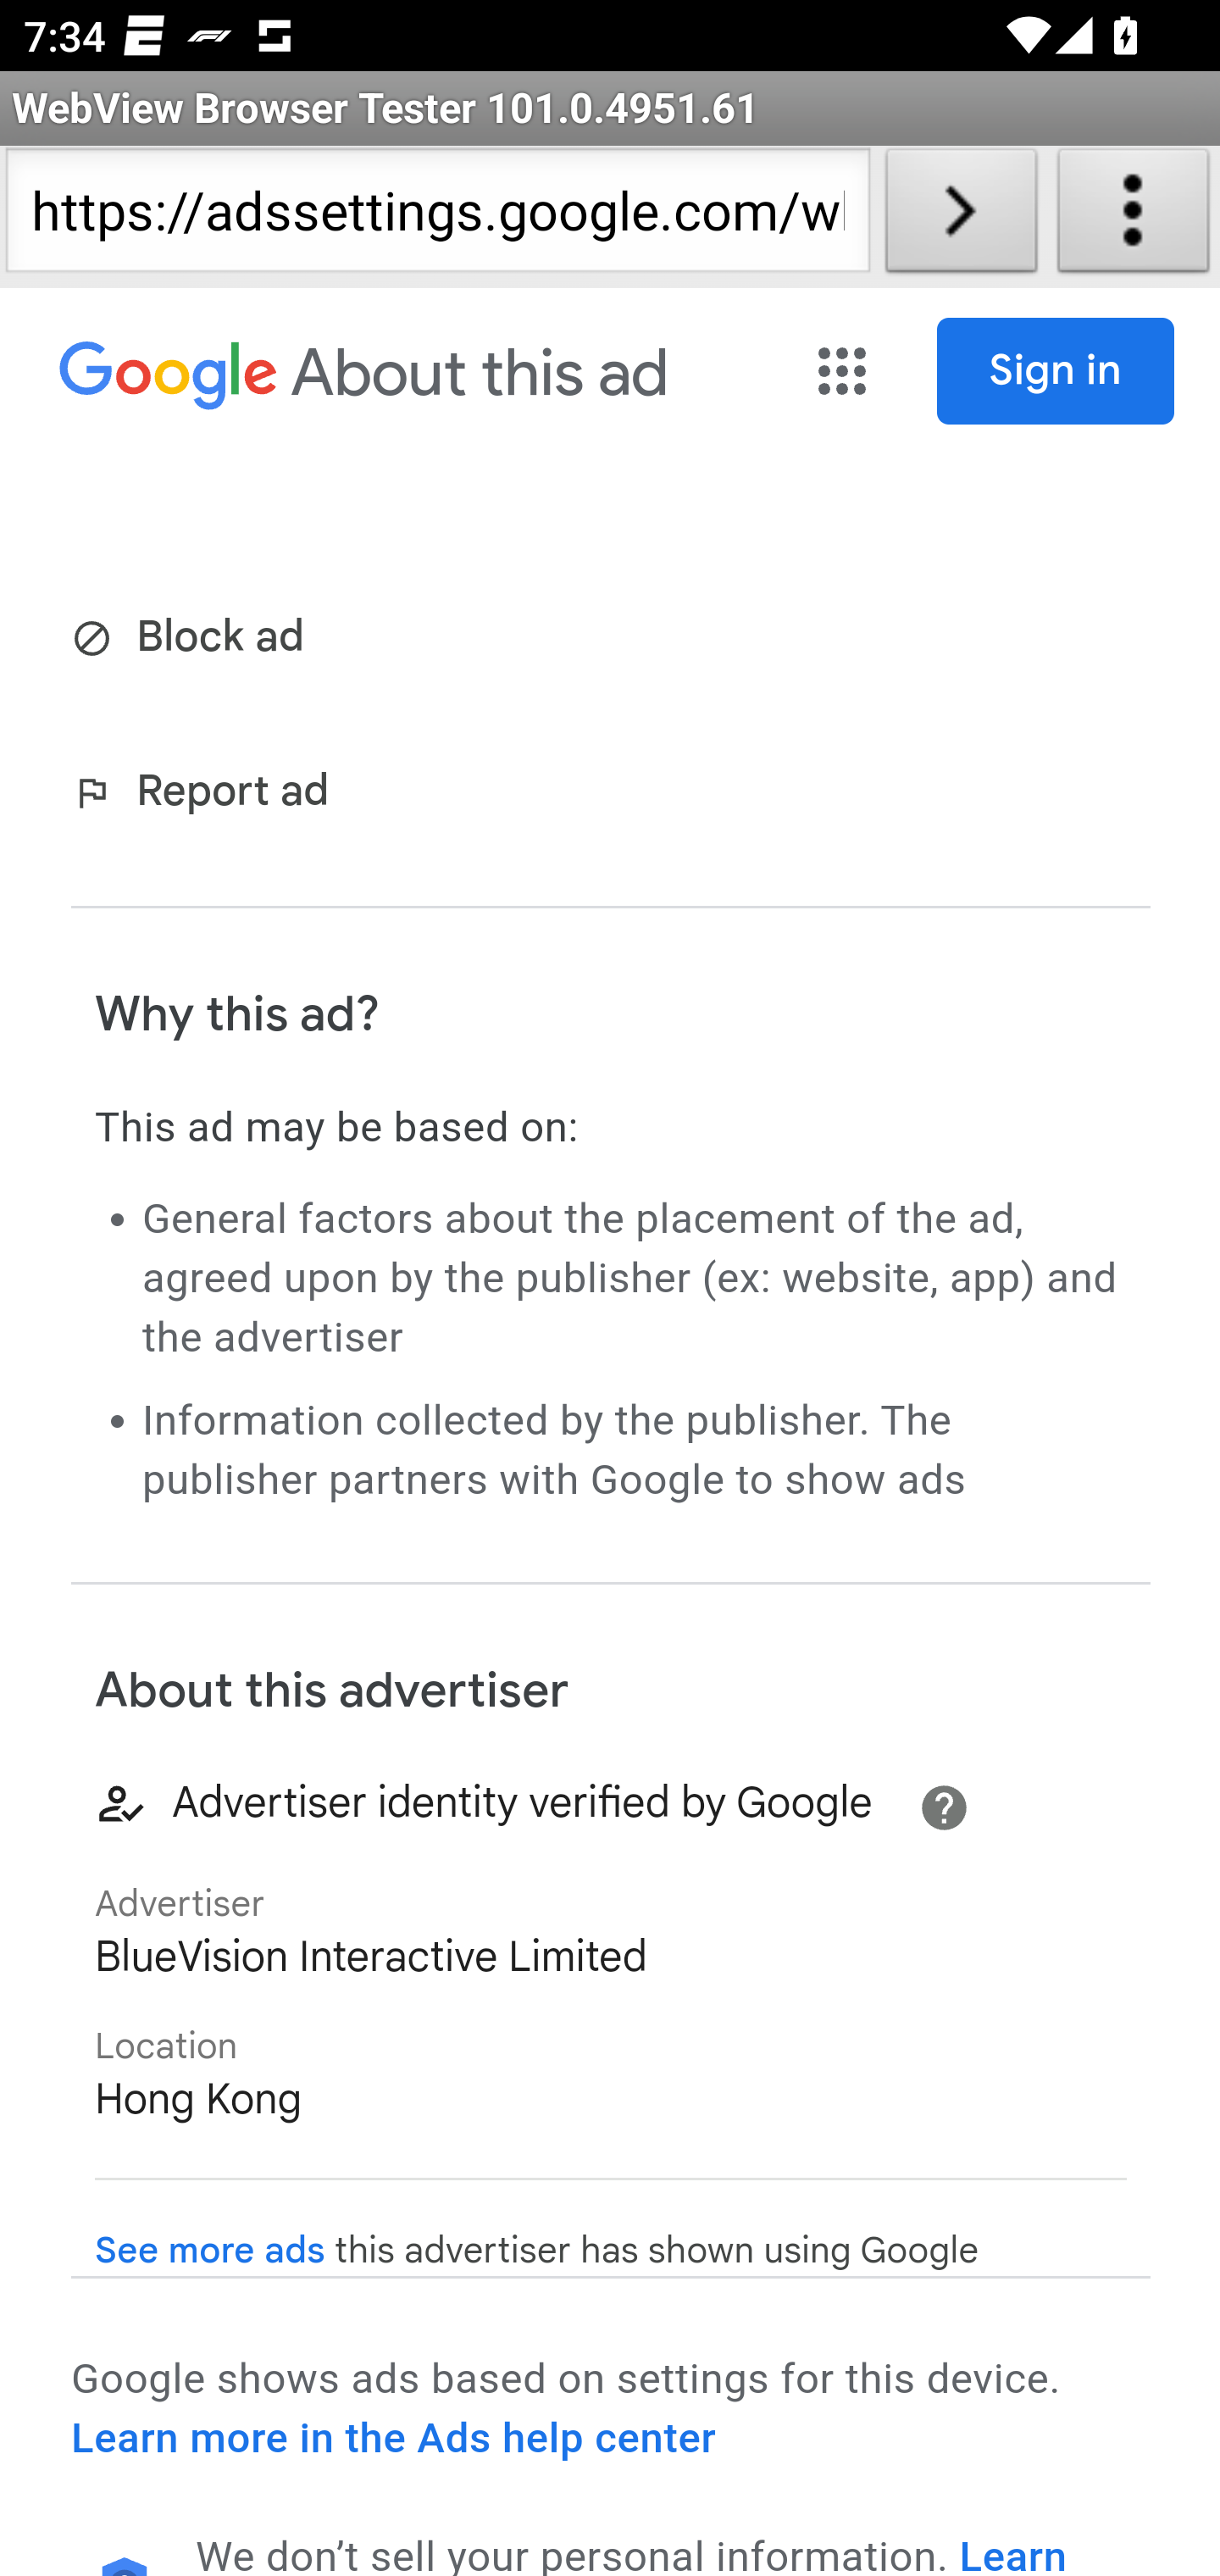 The height and width of the screenshot is (2576, 1220). Describe the element at coordinates (393, 2438) in the screenshot. I see `Learn more in the Ads help center` at that location.